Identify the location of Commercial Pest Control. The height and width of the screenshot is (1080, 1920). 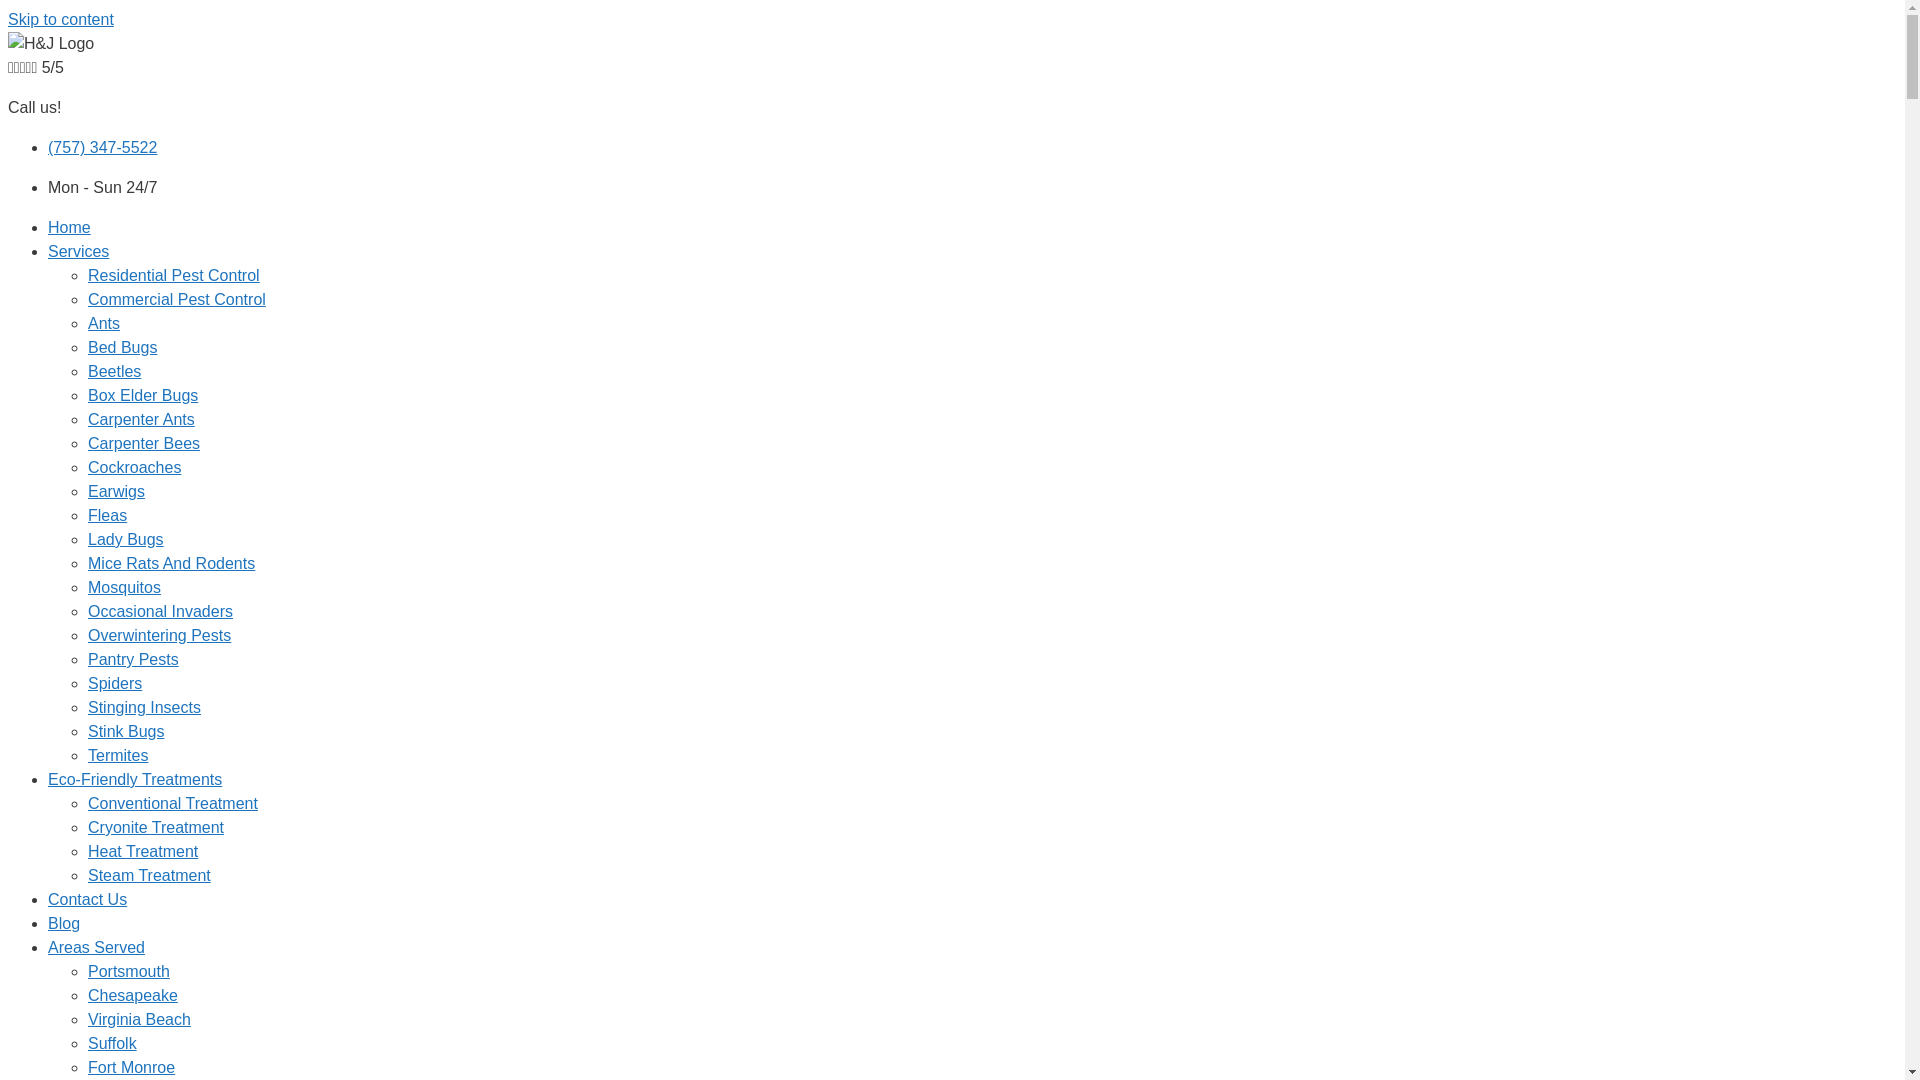
(177, 300).